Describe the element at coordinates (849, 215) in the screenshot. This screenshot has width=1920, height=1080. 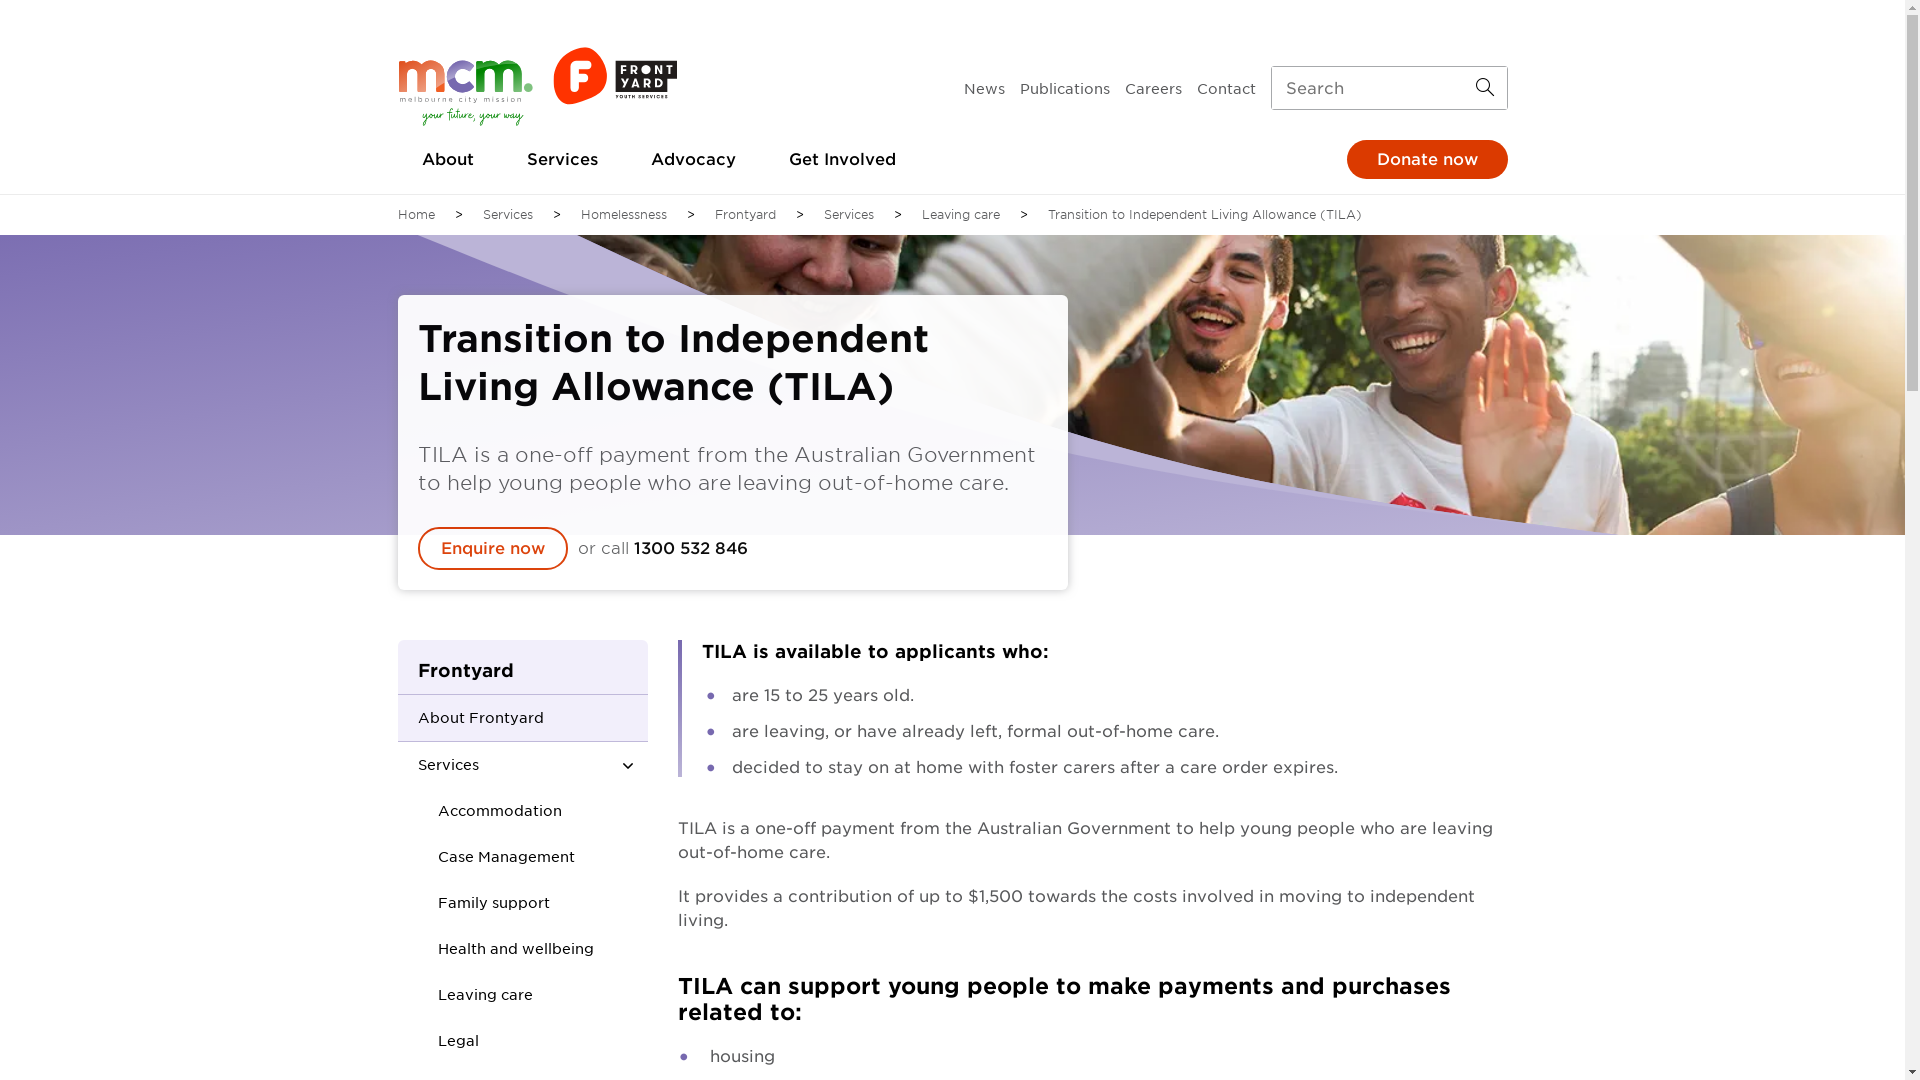
I see `Services` at that location.